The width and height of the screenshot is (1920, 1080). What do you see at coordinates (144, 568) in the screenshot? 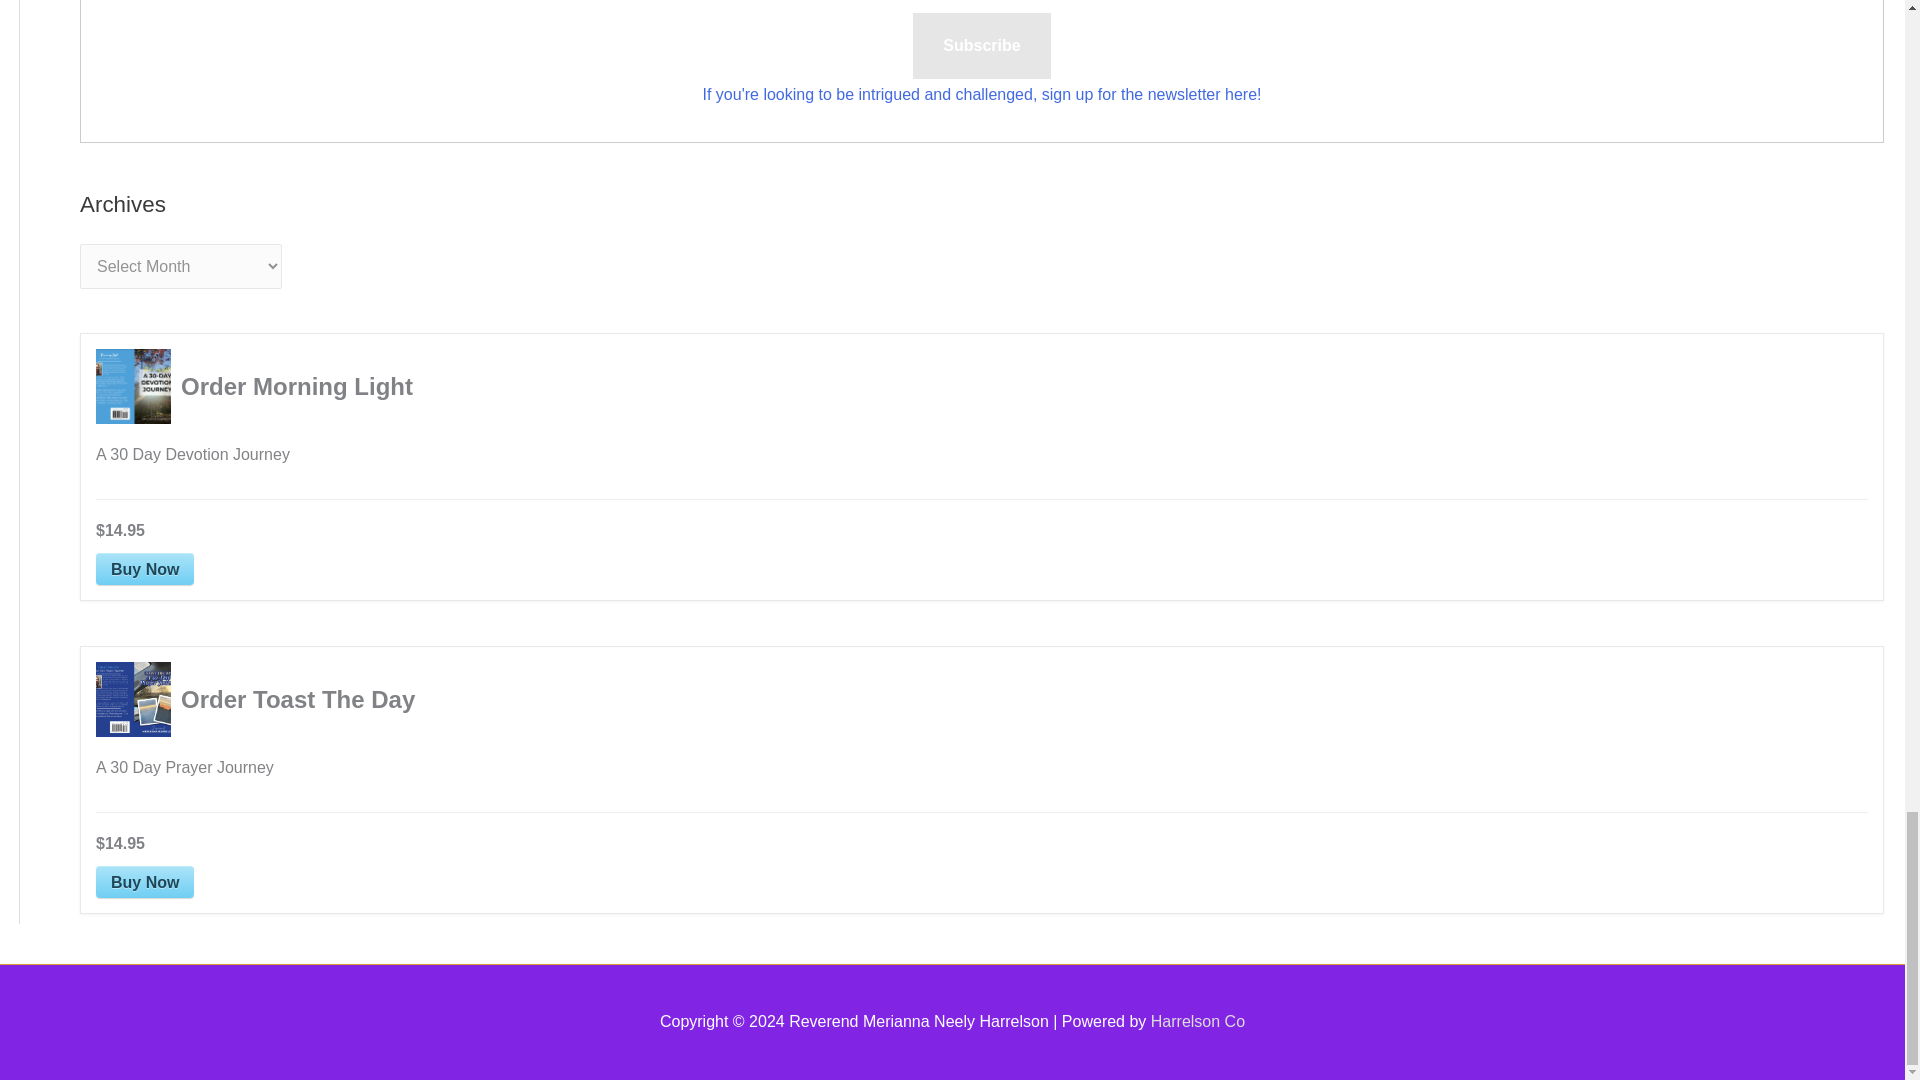
I see `Buy Now` at bounding box center [144, 568].